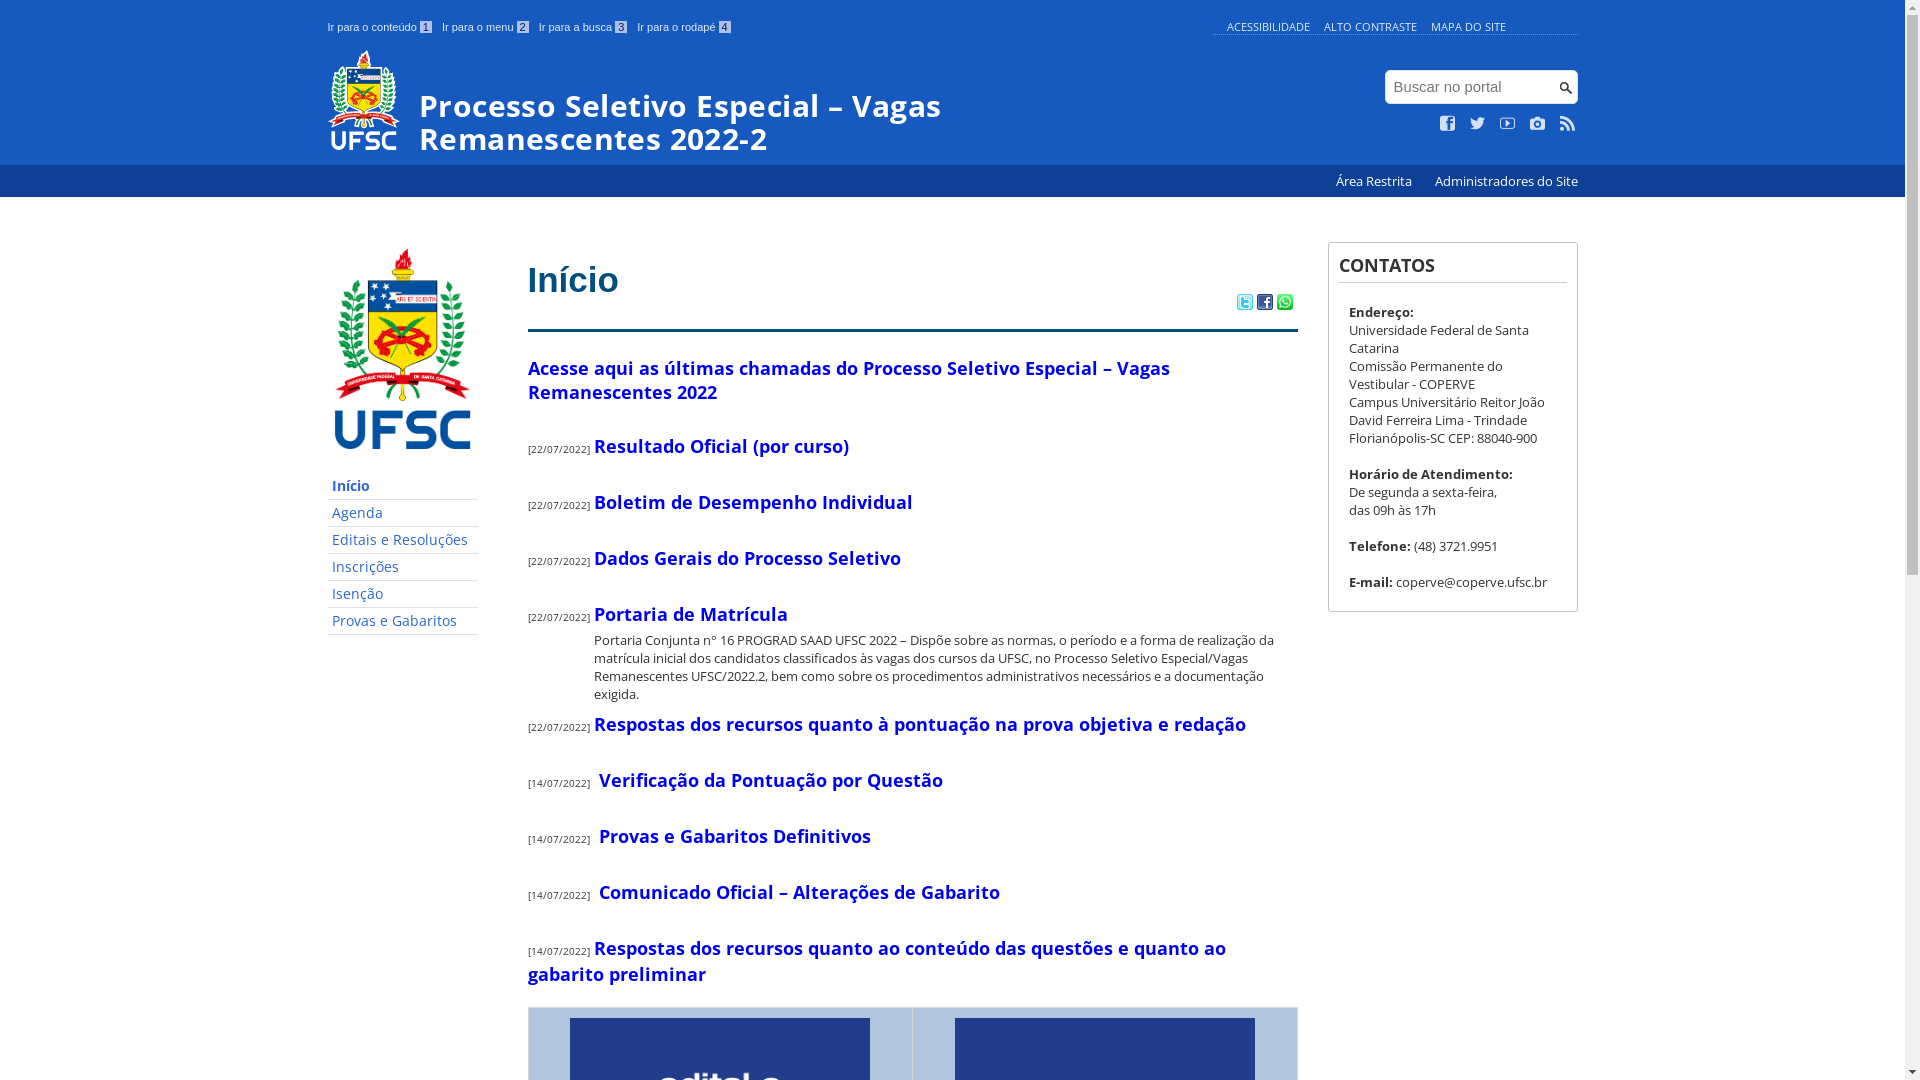 Image resolution: width=1920 pixels, height=1080 pixels. What do you see at coordinates (1478, 124) in the screenshot?
I see `Siga no Twitter` at bounding box center [1478, 124].